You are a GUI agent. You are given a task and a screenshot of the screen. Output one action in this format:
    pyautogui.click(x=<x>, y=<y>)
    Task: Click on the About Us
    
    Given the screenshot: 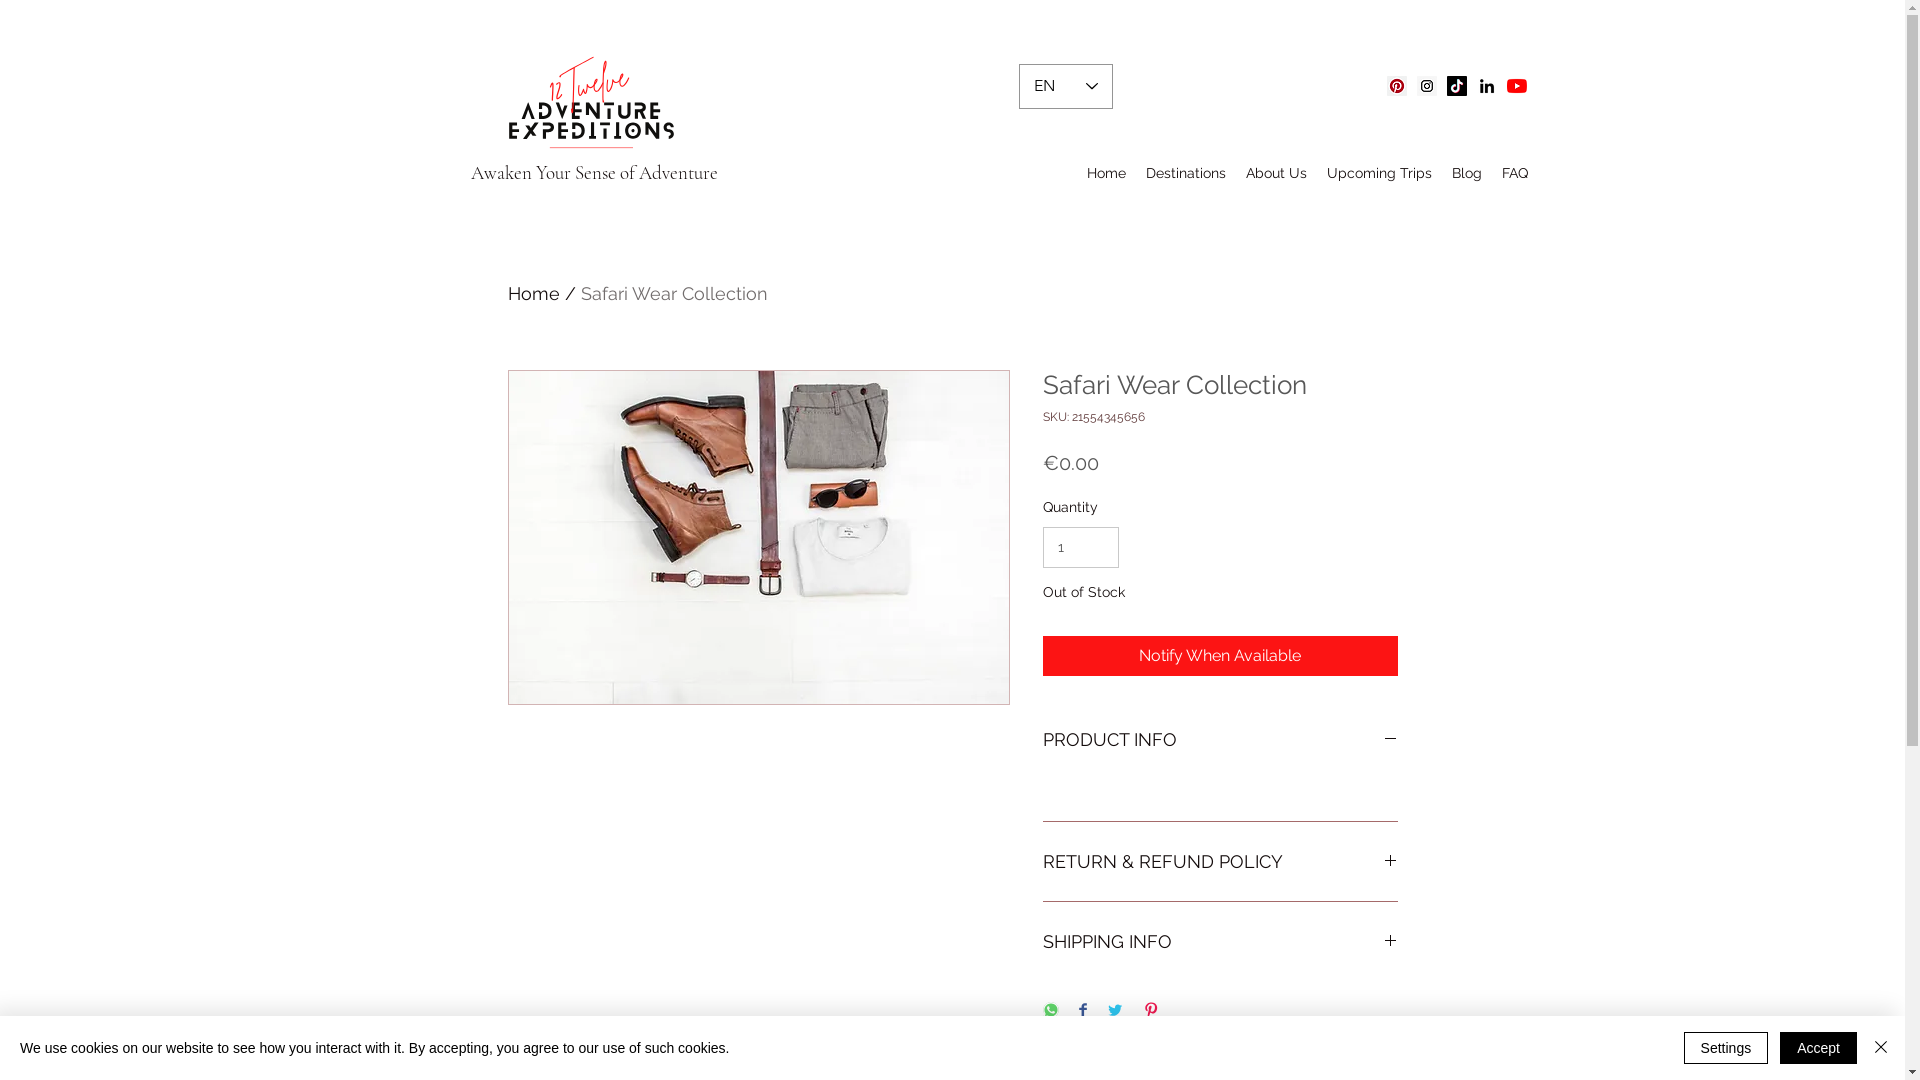 What is the action you would take?
    pyautogui.click(x=1276, y=173)
    